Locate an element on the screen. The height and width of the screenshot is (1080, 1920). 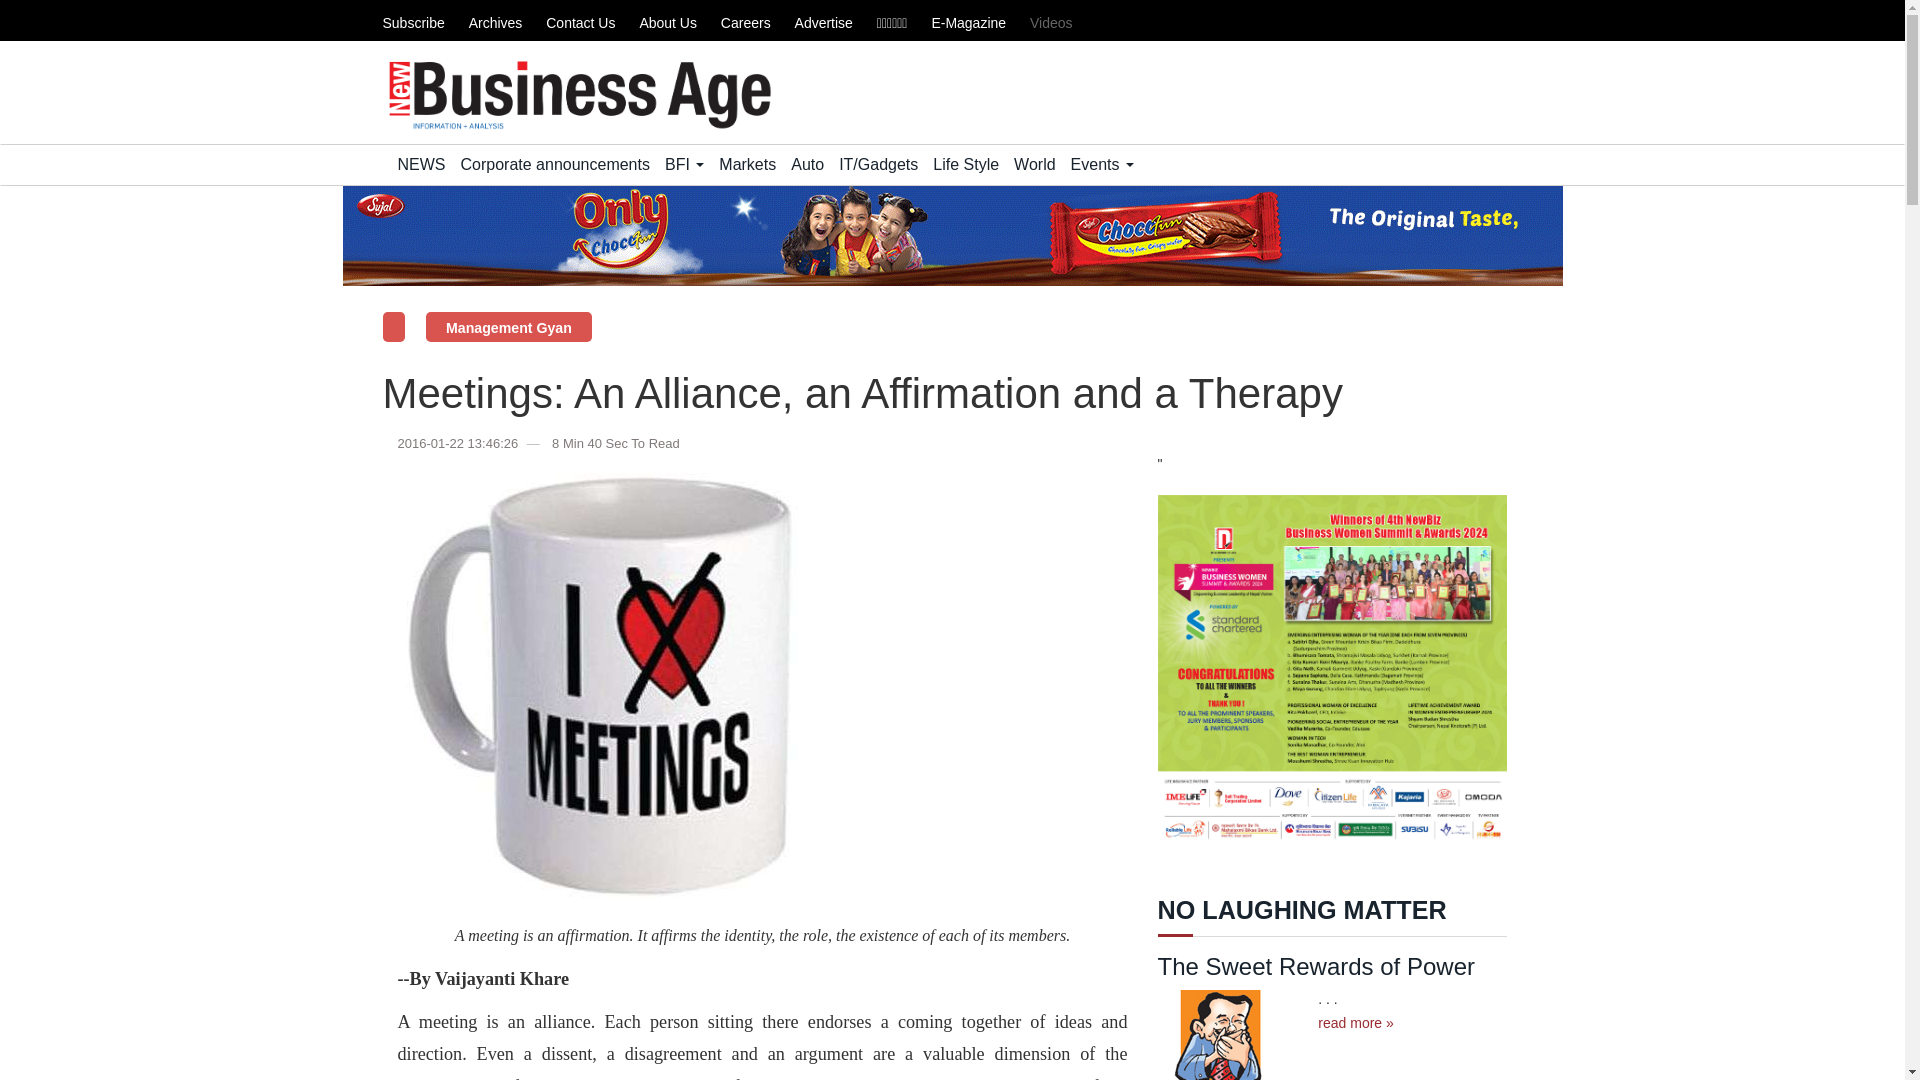
Advertise is located at coordinates (823, 23).